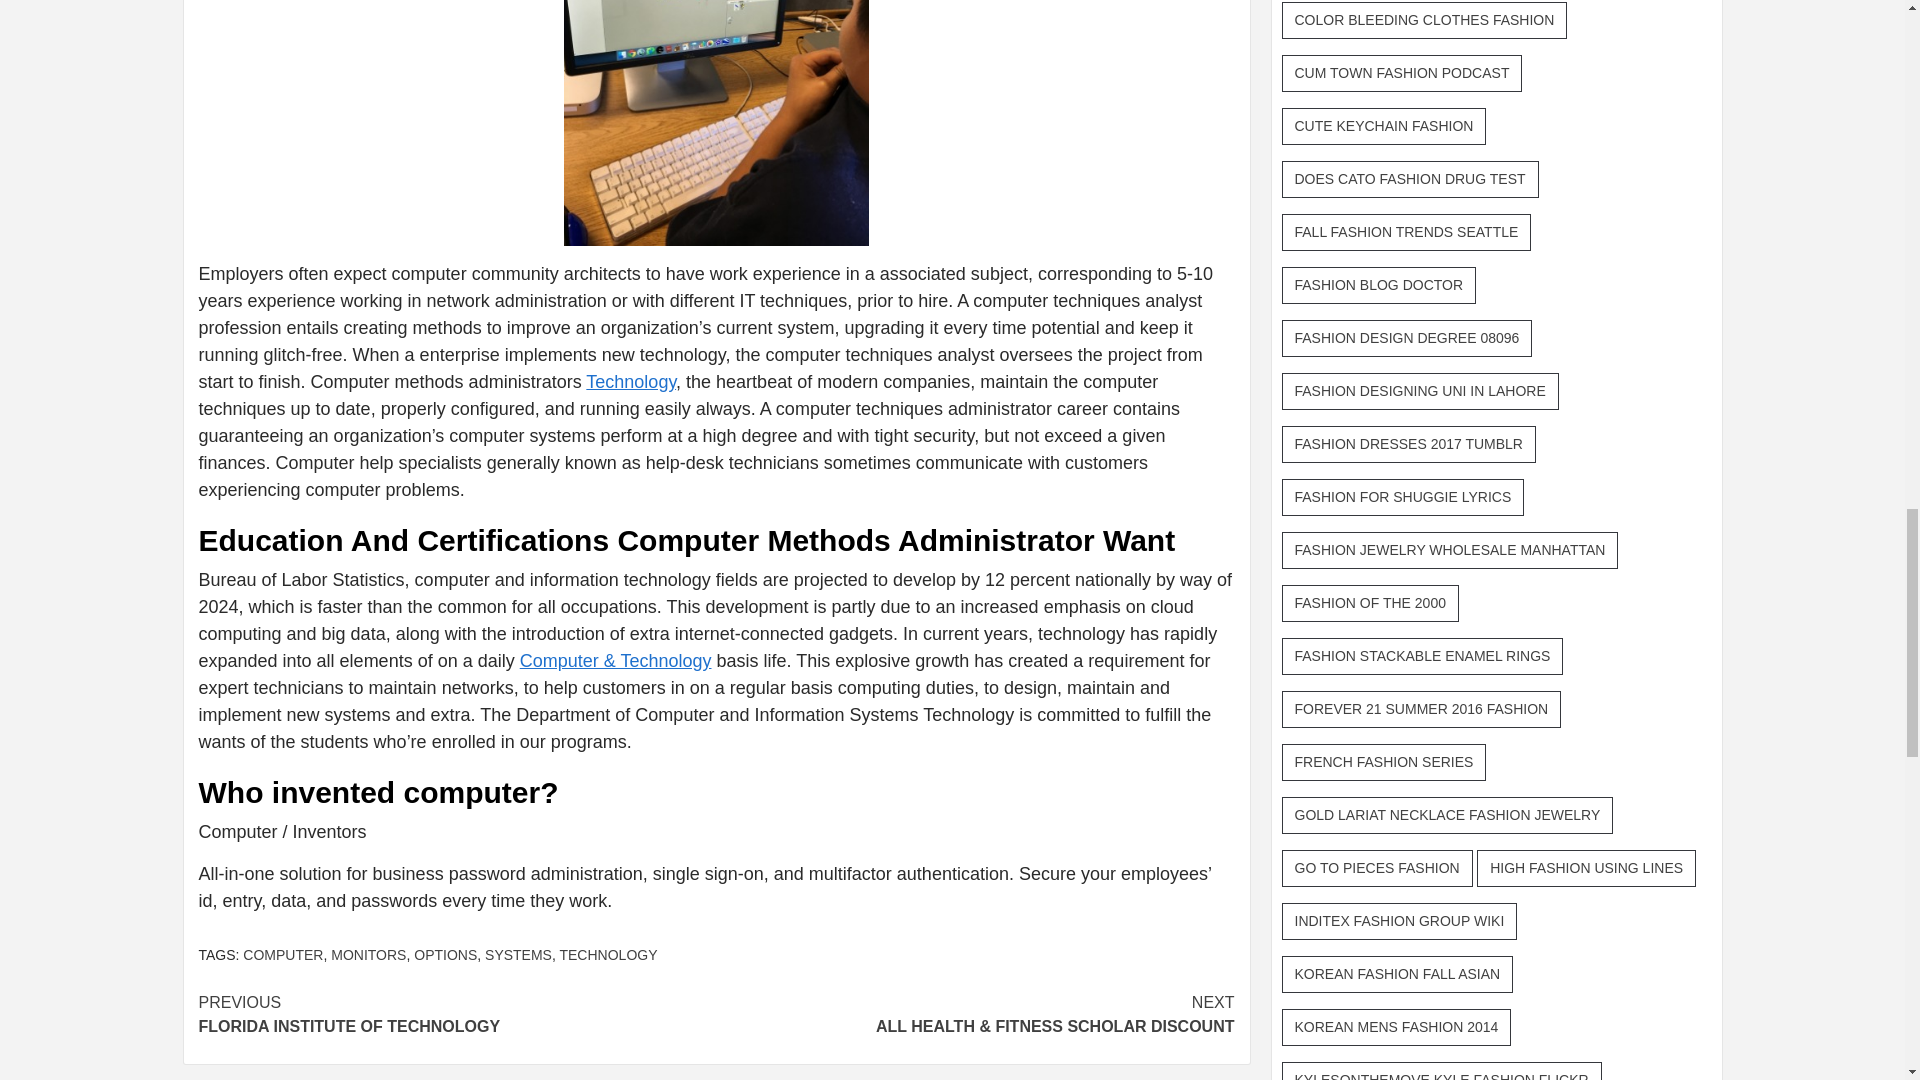  Describe the element at coordinates (518, 955) in the screenshot. I see `Technology` at that location.